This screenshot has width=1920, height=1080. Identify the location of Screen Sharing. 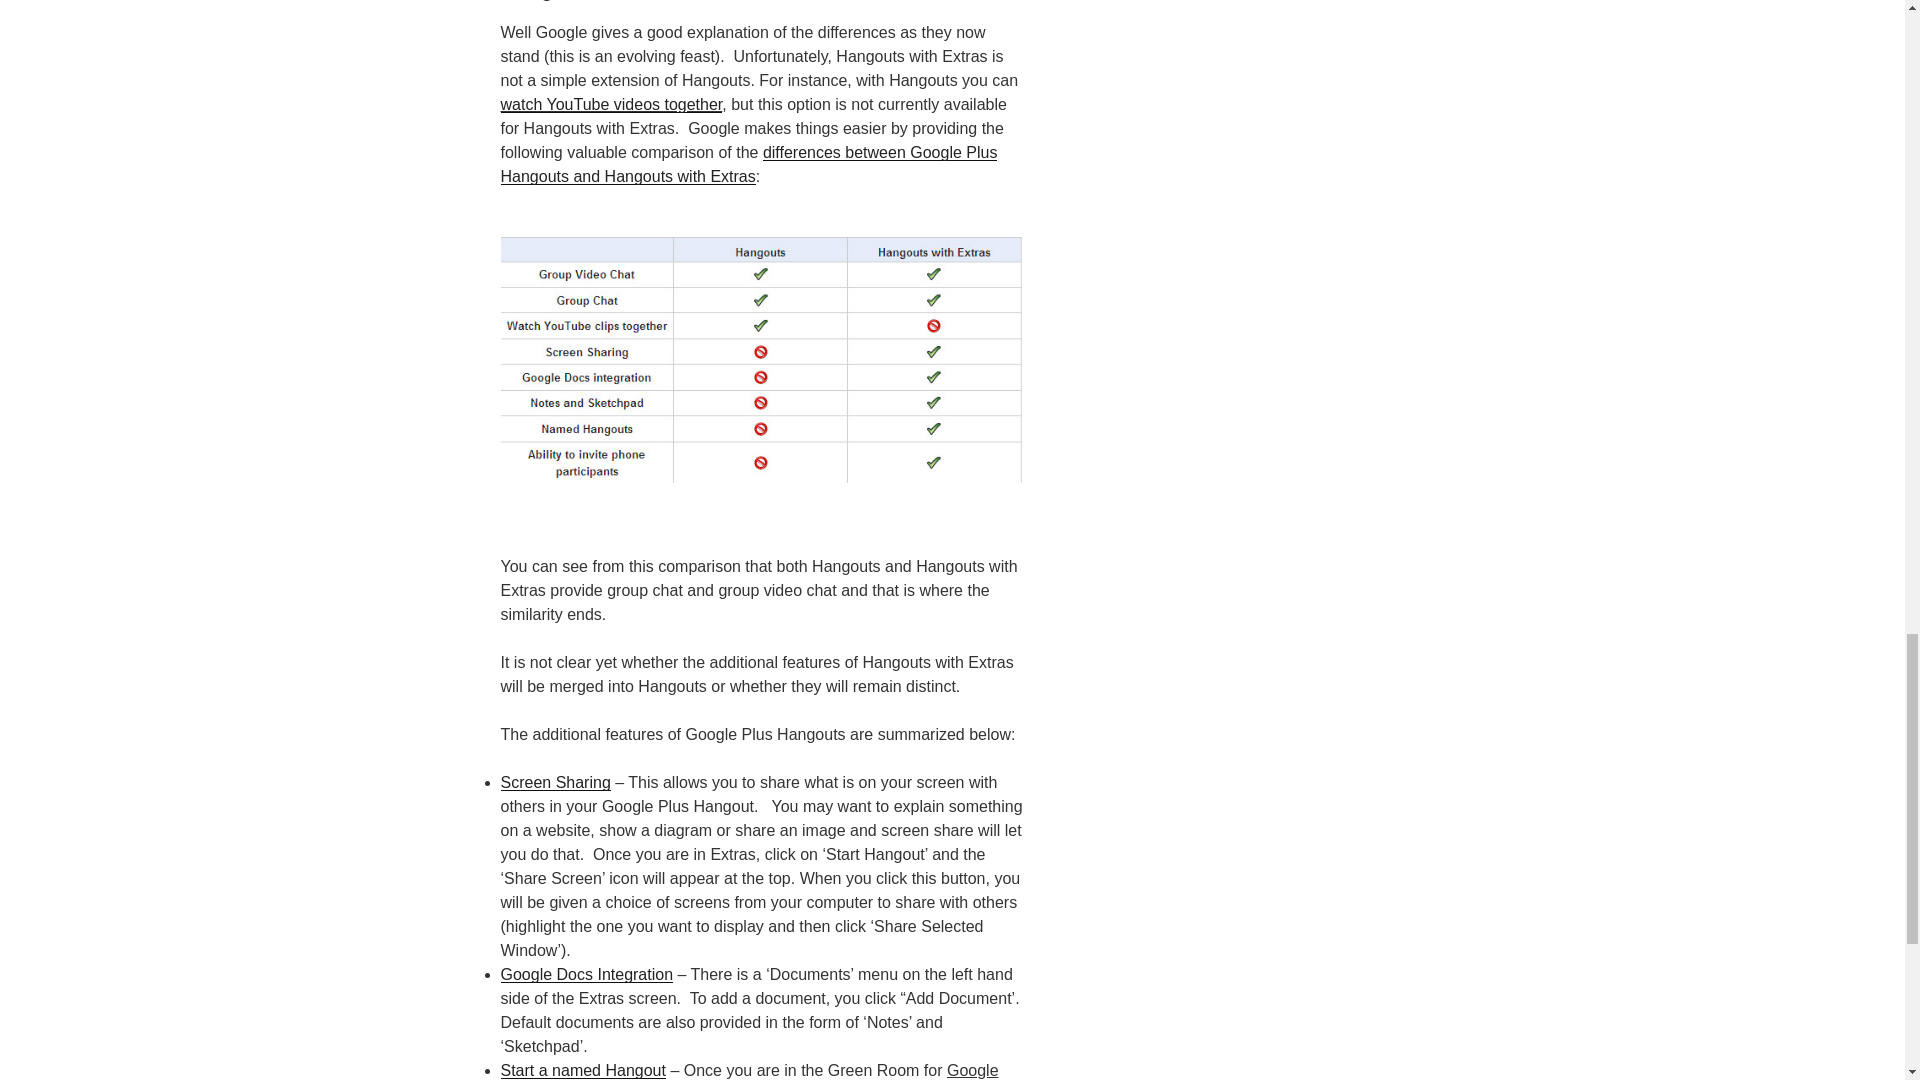
(554, 782).